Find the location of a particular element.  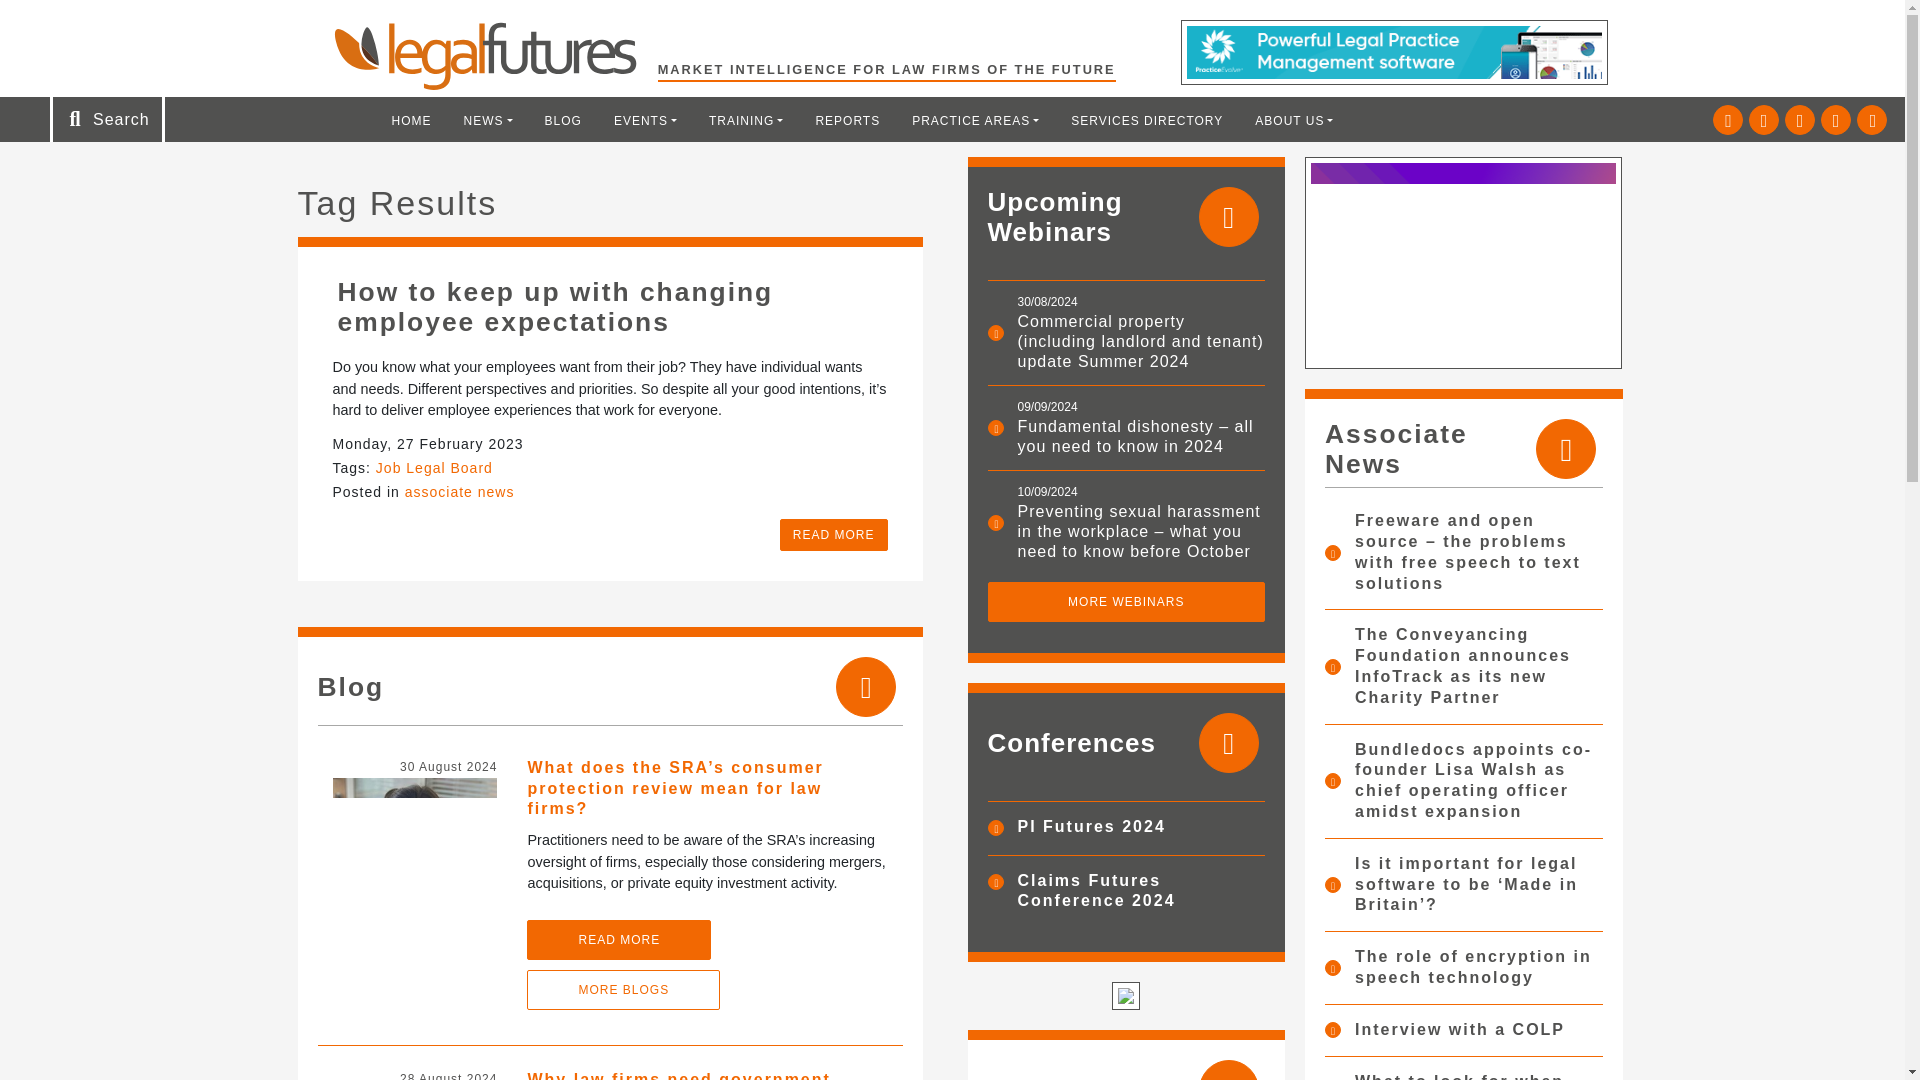

See Legal Futures on Twitter is located at coordinates (1728, 120).